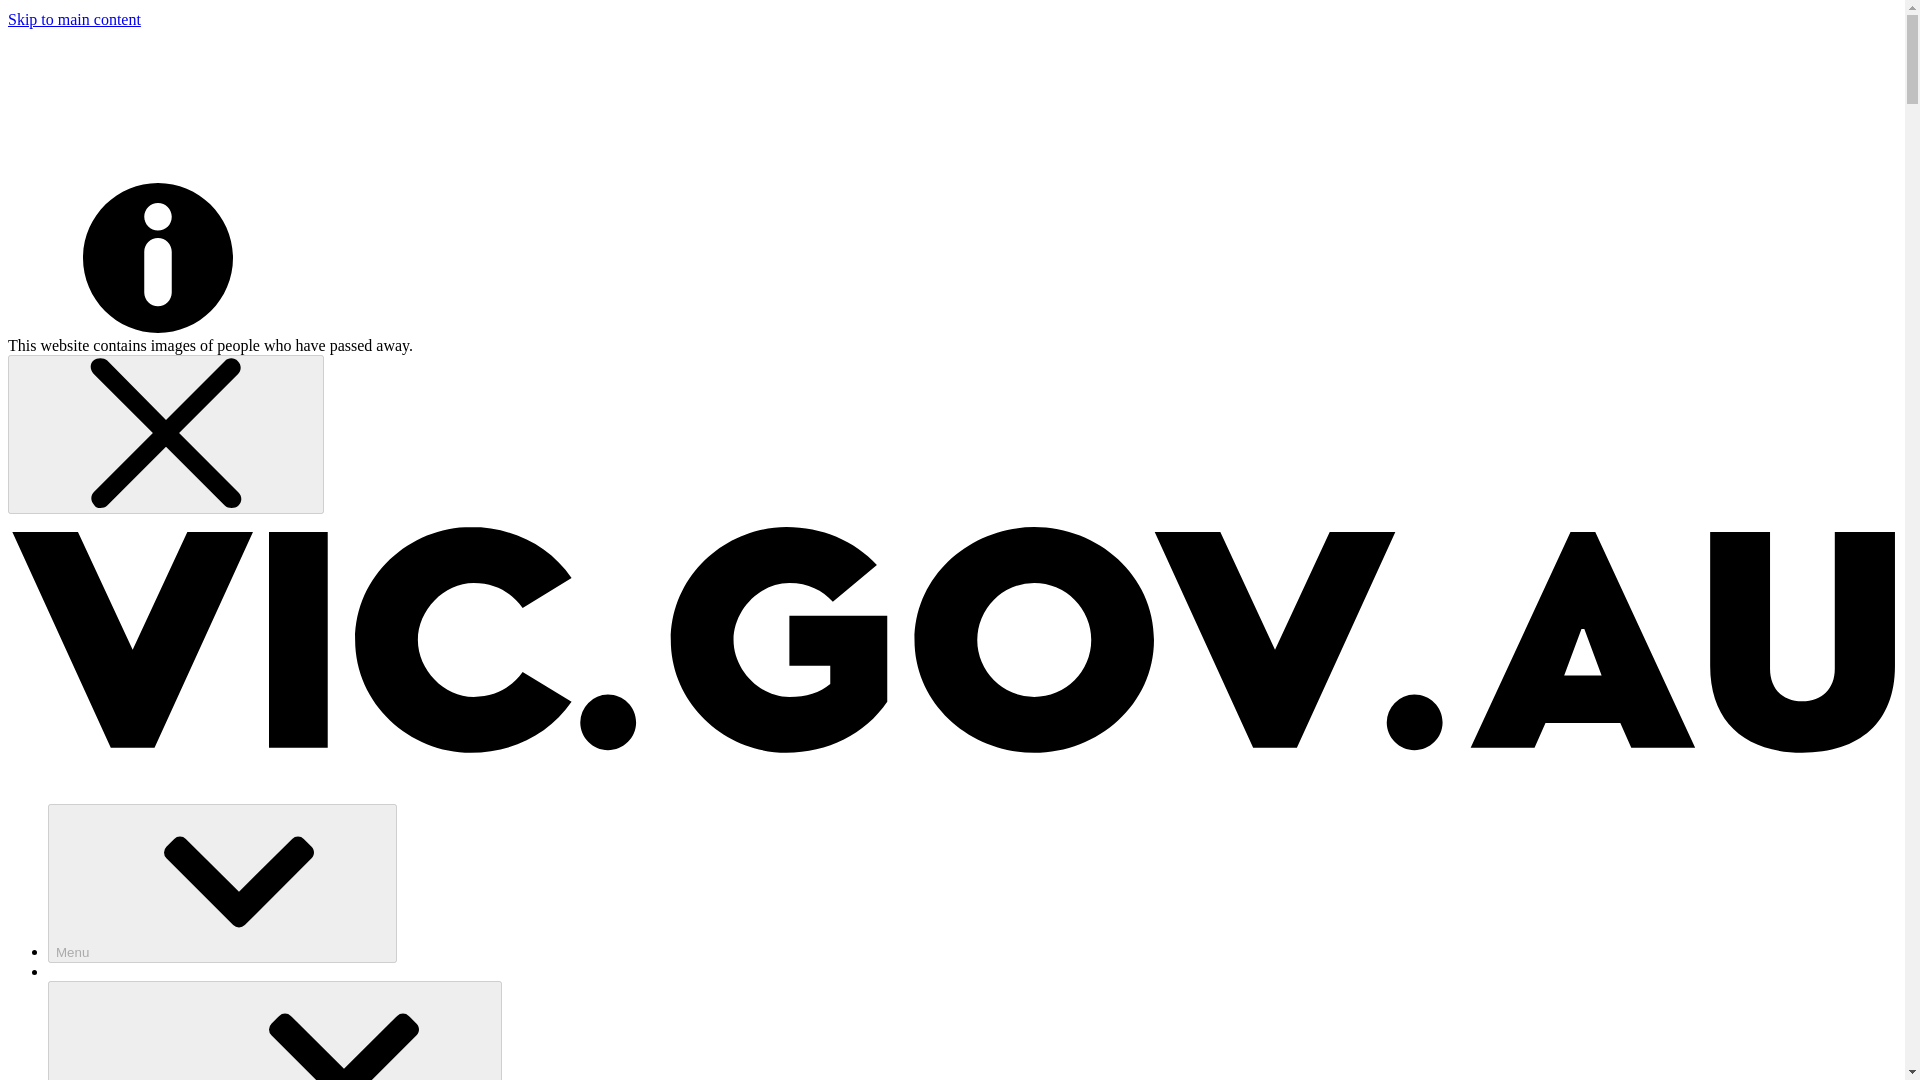  Describe the element at coordinates (166, 432) in the screenshot. I see `Dismiss alert` at that location.